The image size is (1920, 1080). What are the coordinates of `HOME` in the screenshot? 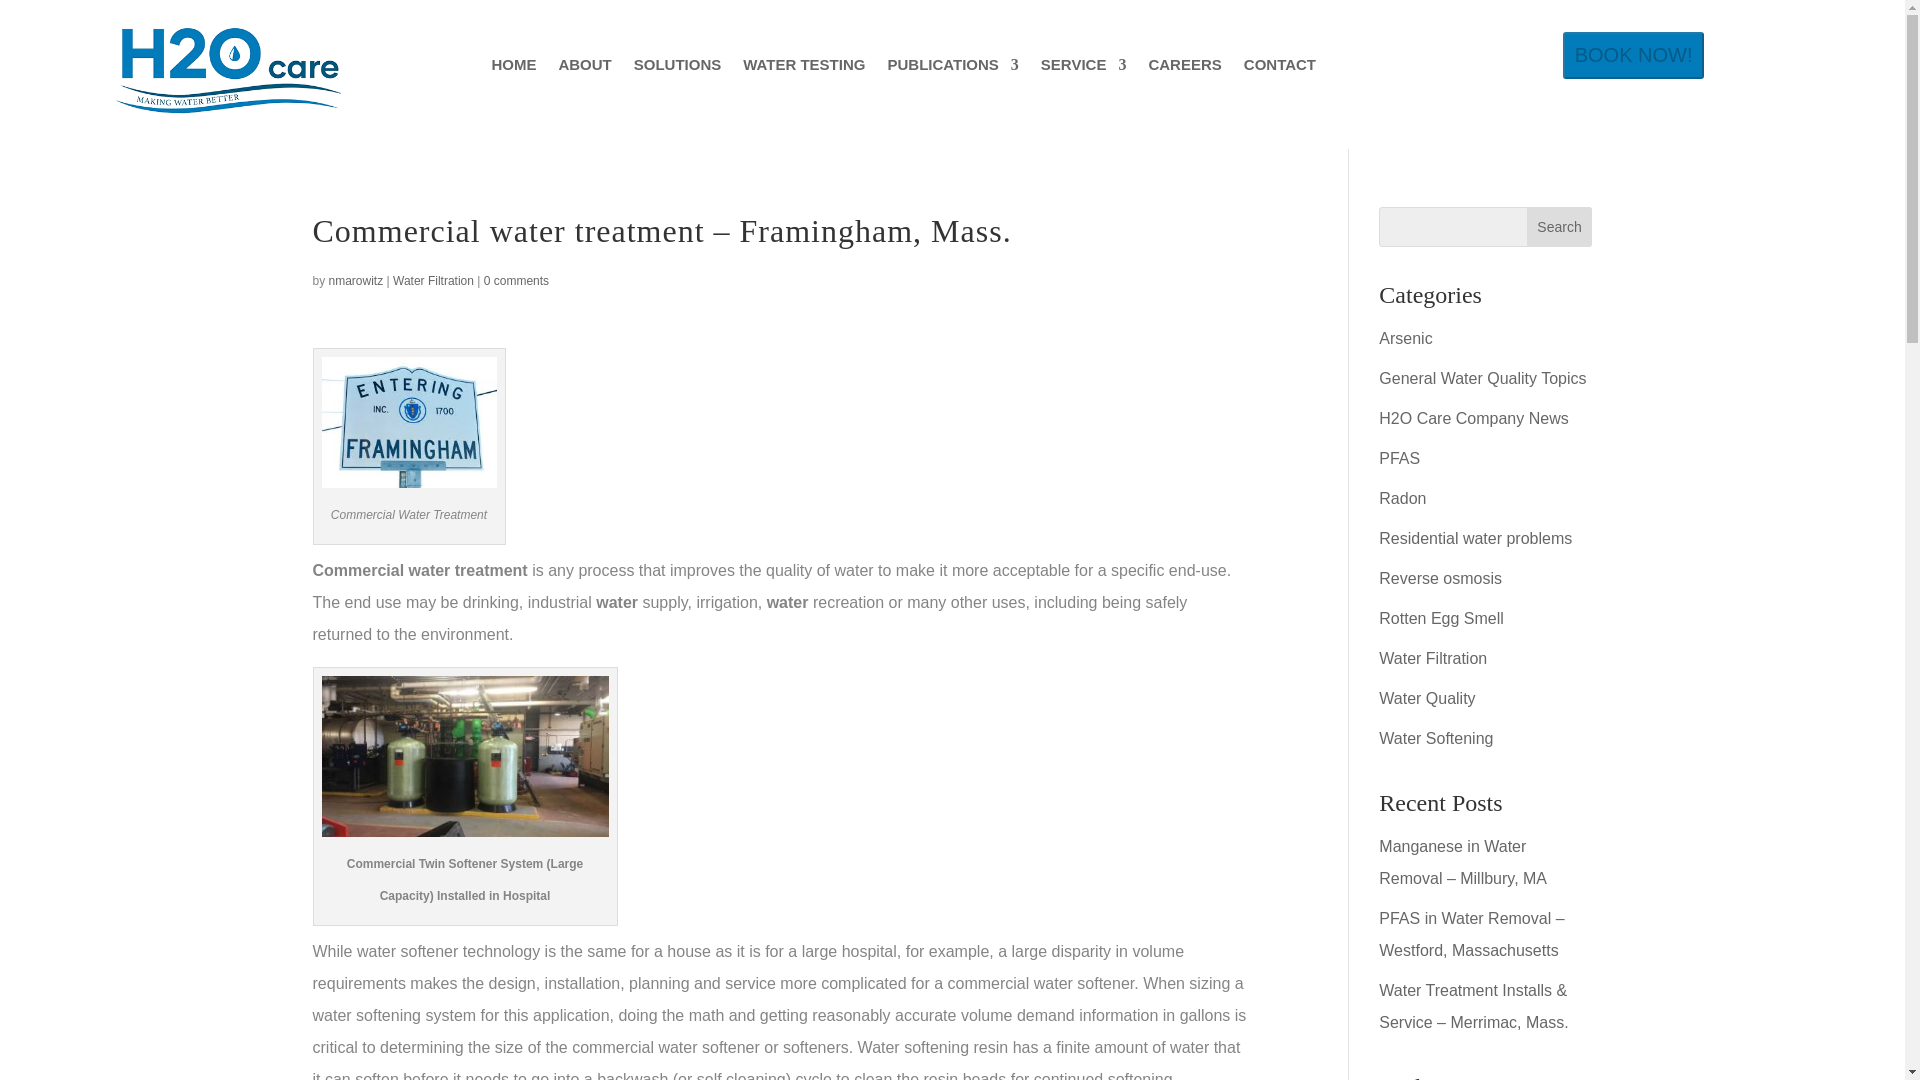 It's located at (513, 68).